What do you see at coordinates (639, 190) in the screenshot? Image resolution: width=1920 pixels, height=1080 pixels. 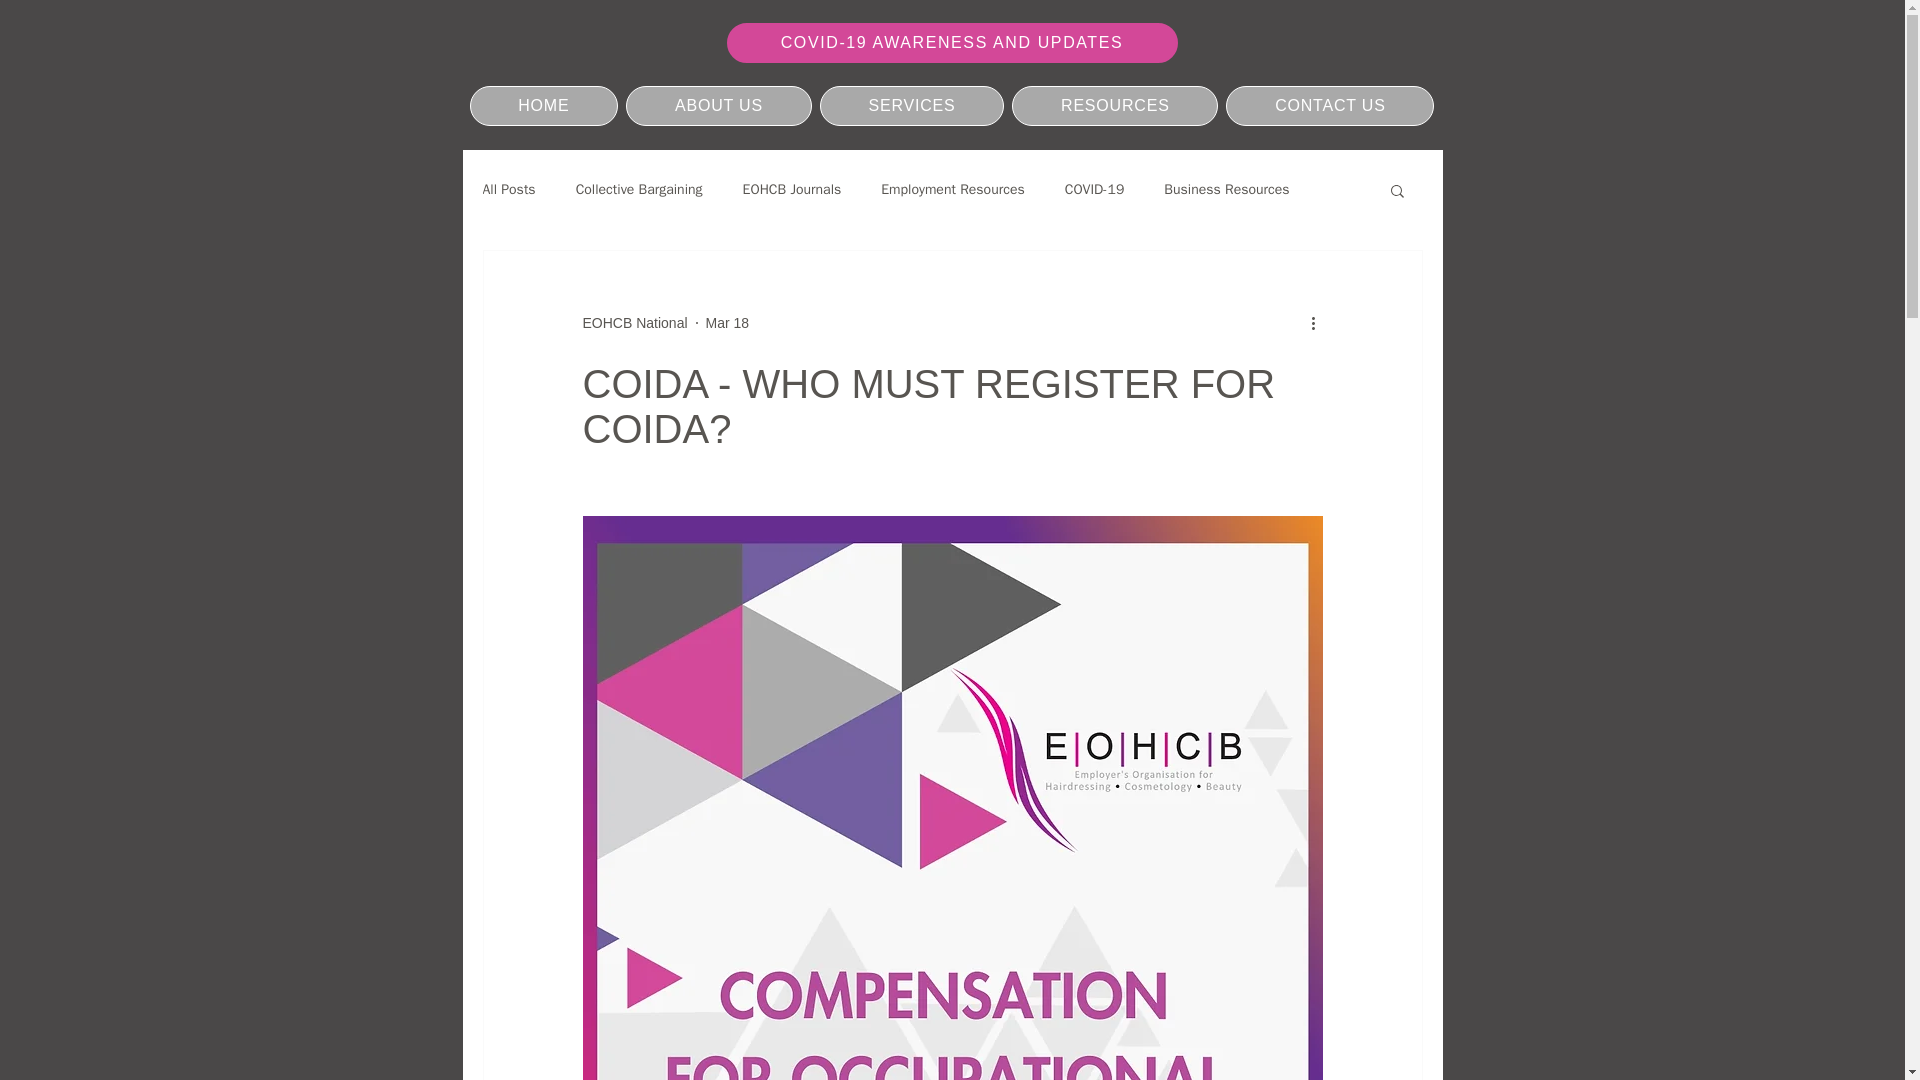 I see `Collective Bargaining` at bounding box center [639, 190].